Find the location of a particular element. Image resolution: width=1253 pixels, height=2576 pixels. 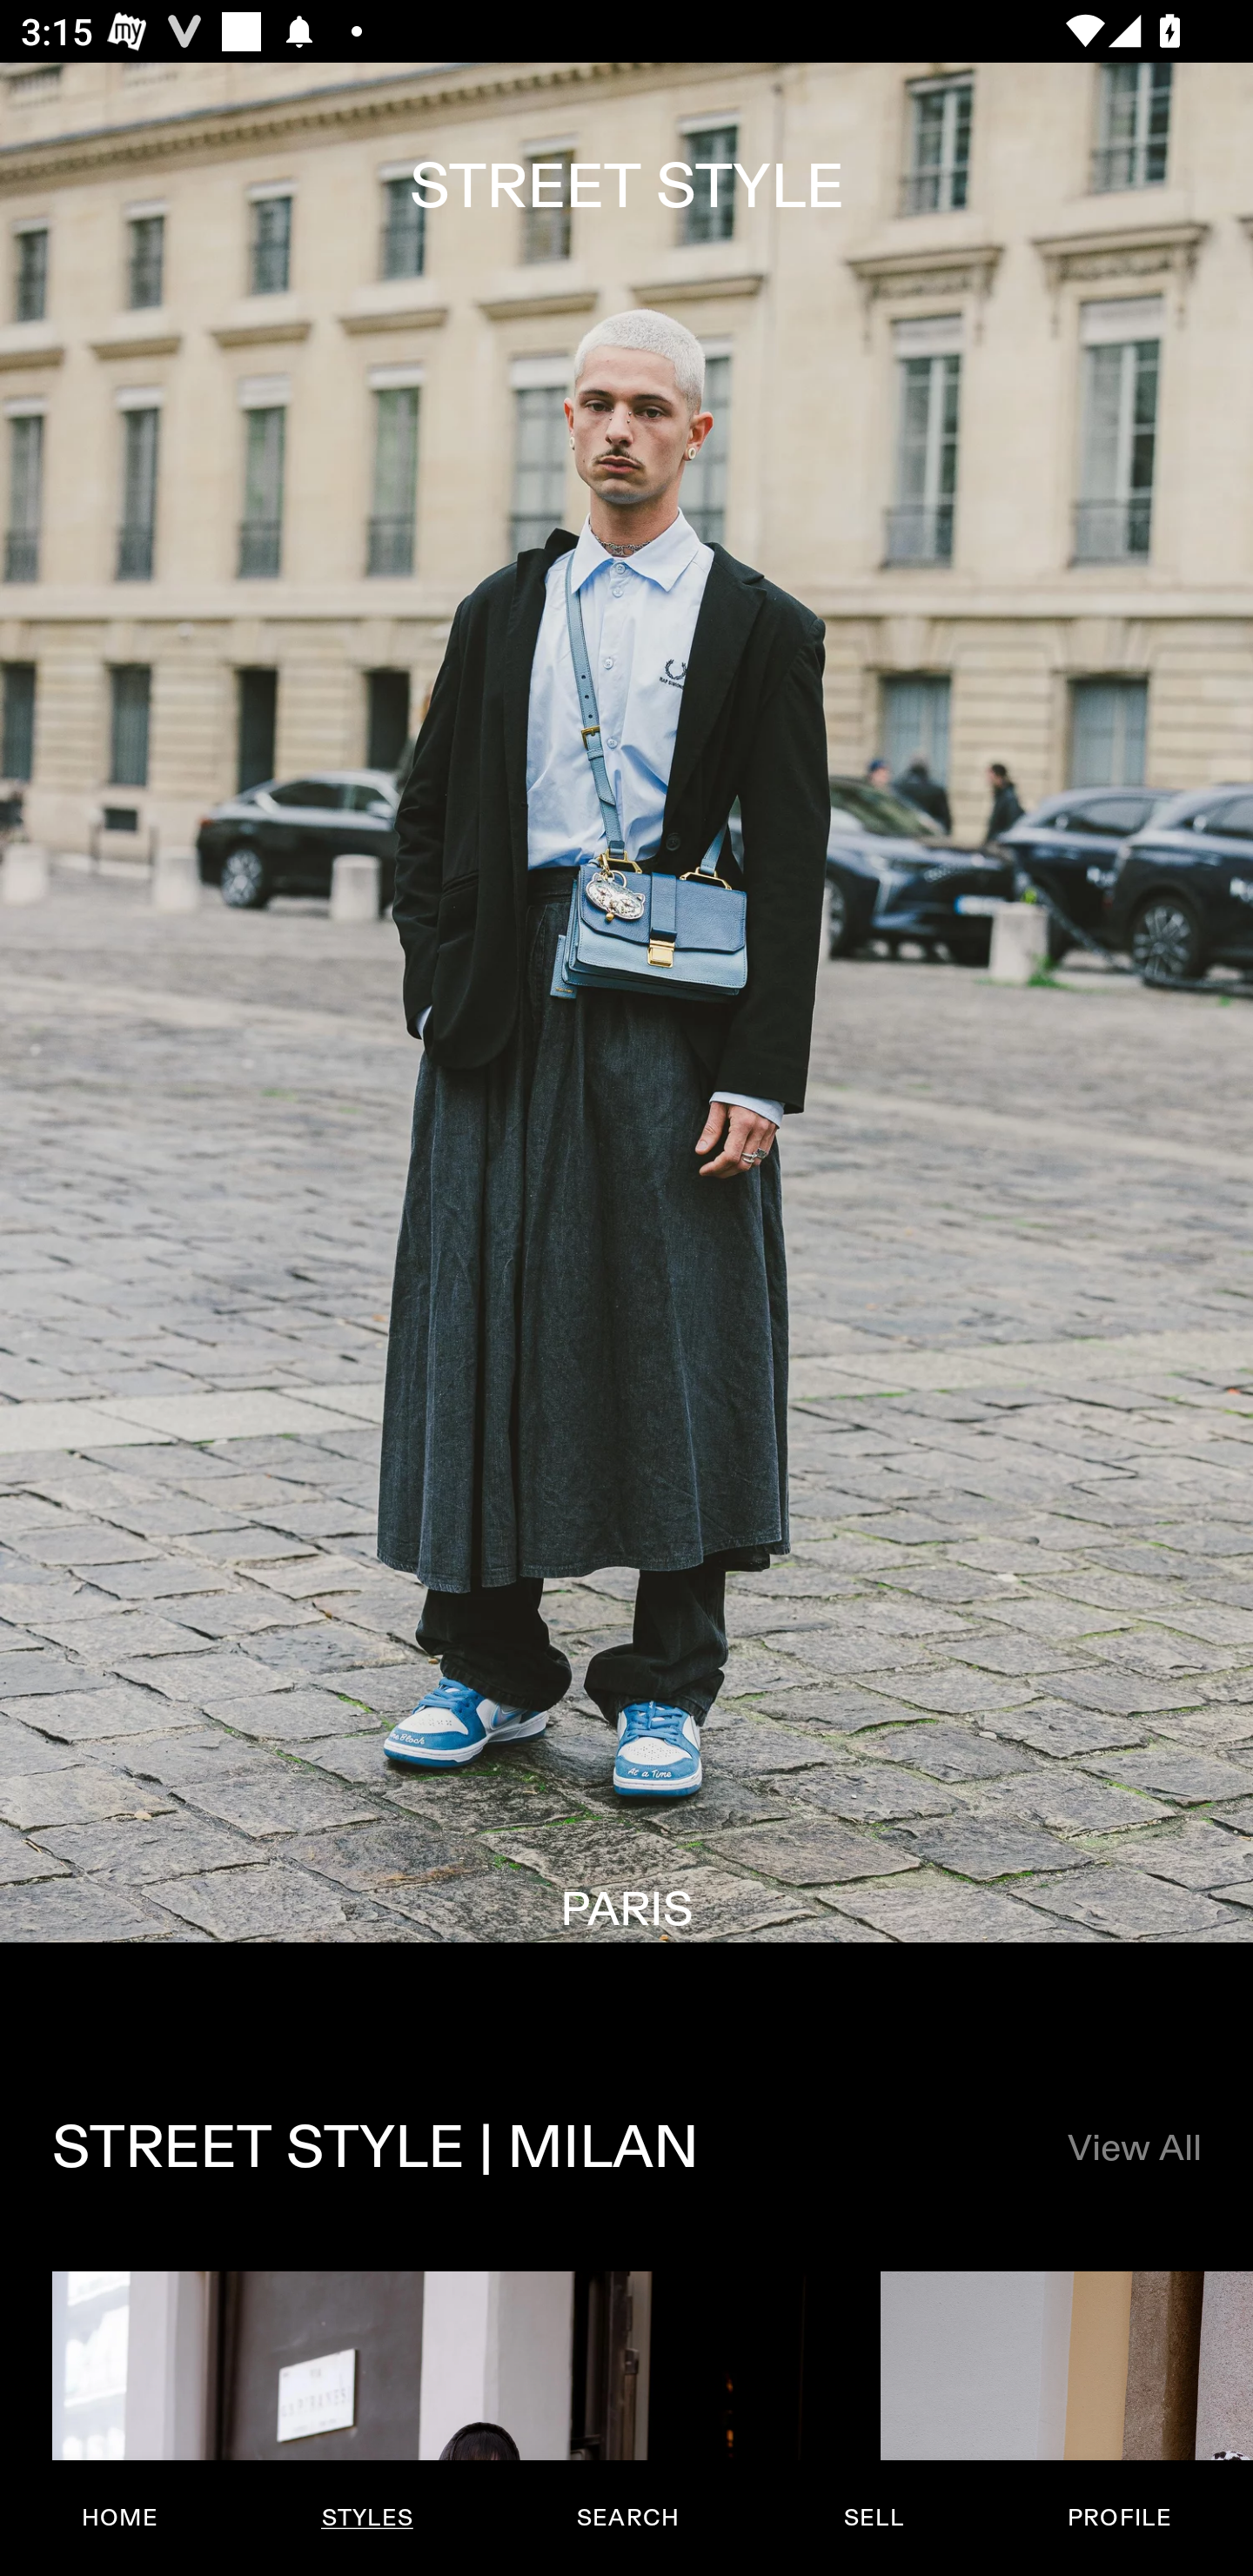

SEARCH is located at coordinates (627, 2518).